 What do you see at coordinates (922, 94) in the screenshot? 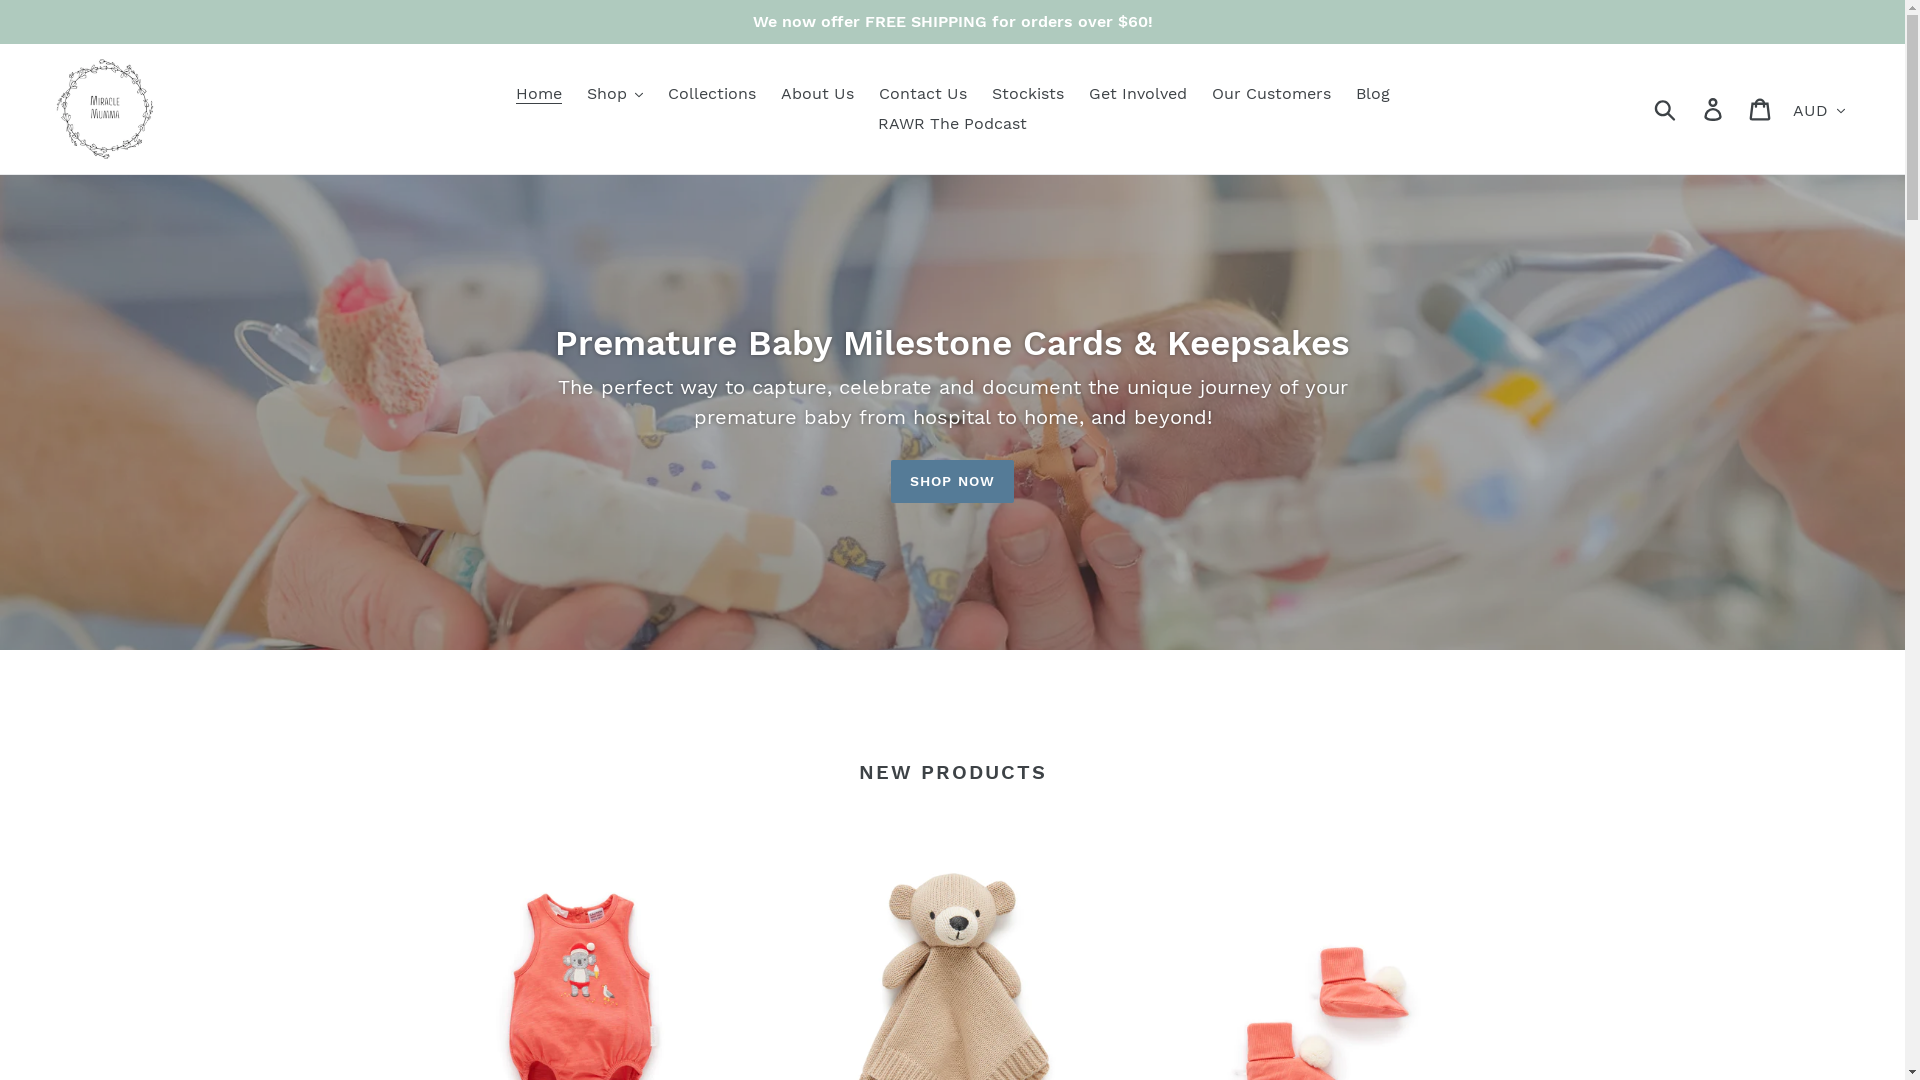
I see `Contact Us` at bounding box center [922, 94].